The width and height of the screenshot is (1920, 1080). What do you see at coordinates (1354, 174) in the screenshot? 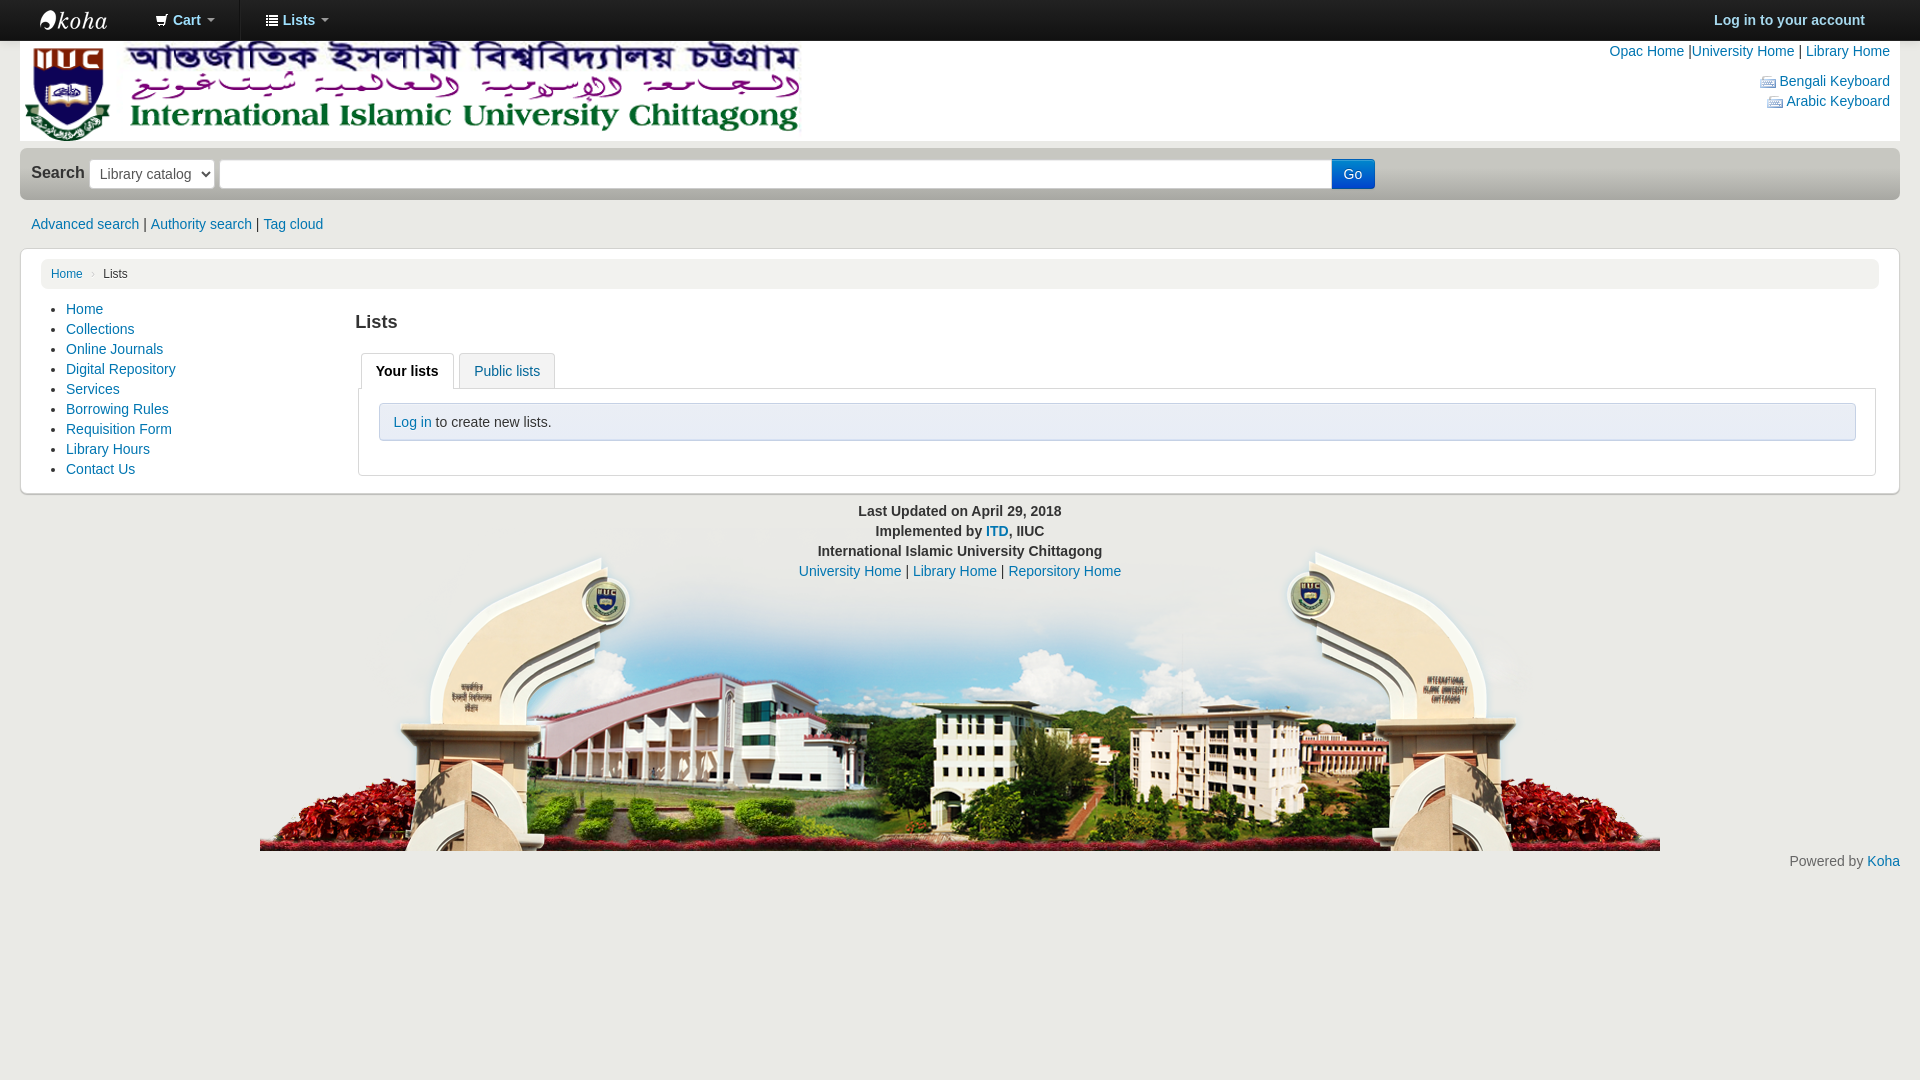
I see `Go` at bounding box center [1354, 174].